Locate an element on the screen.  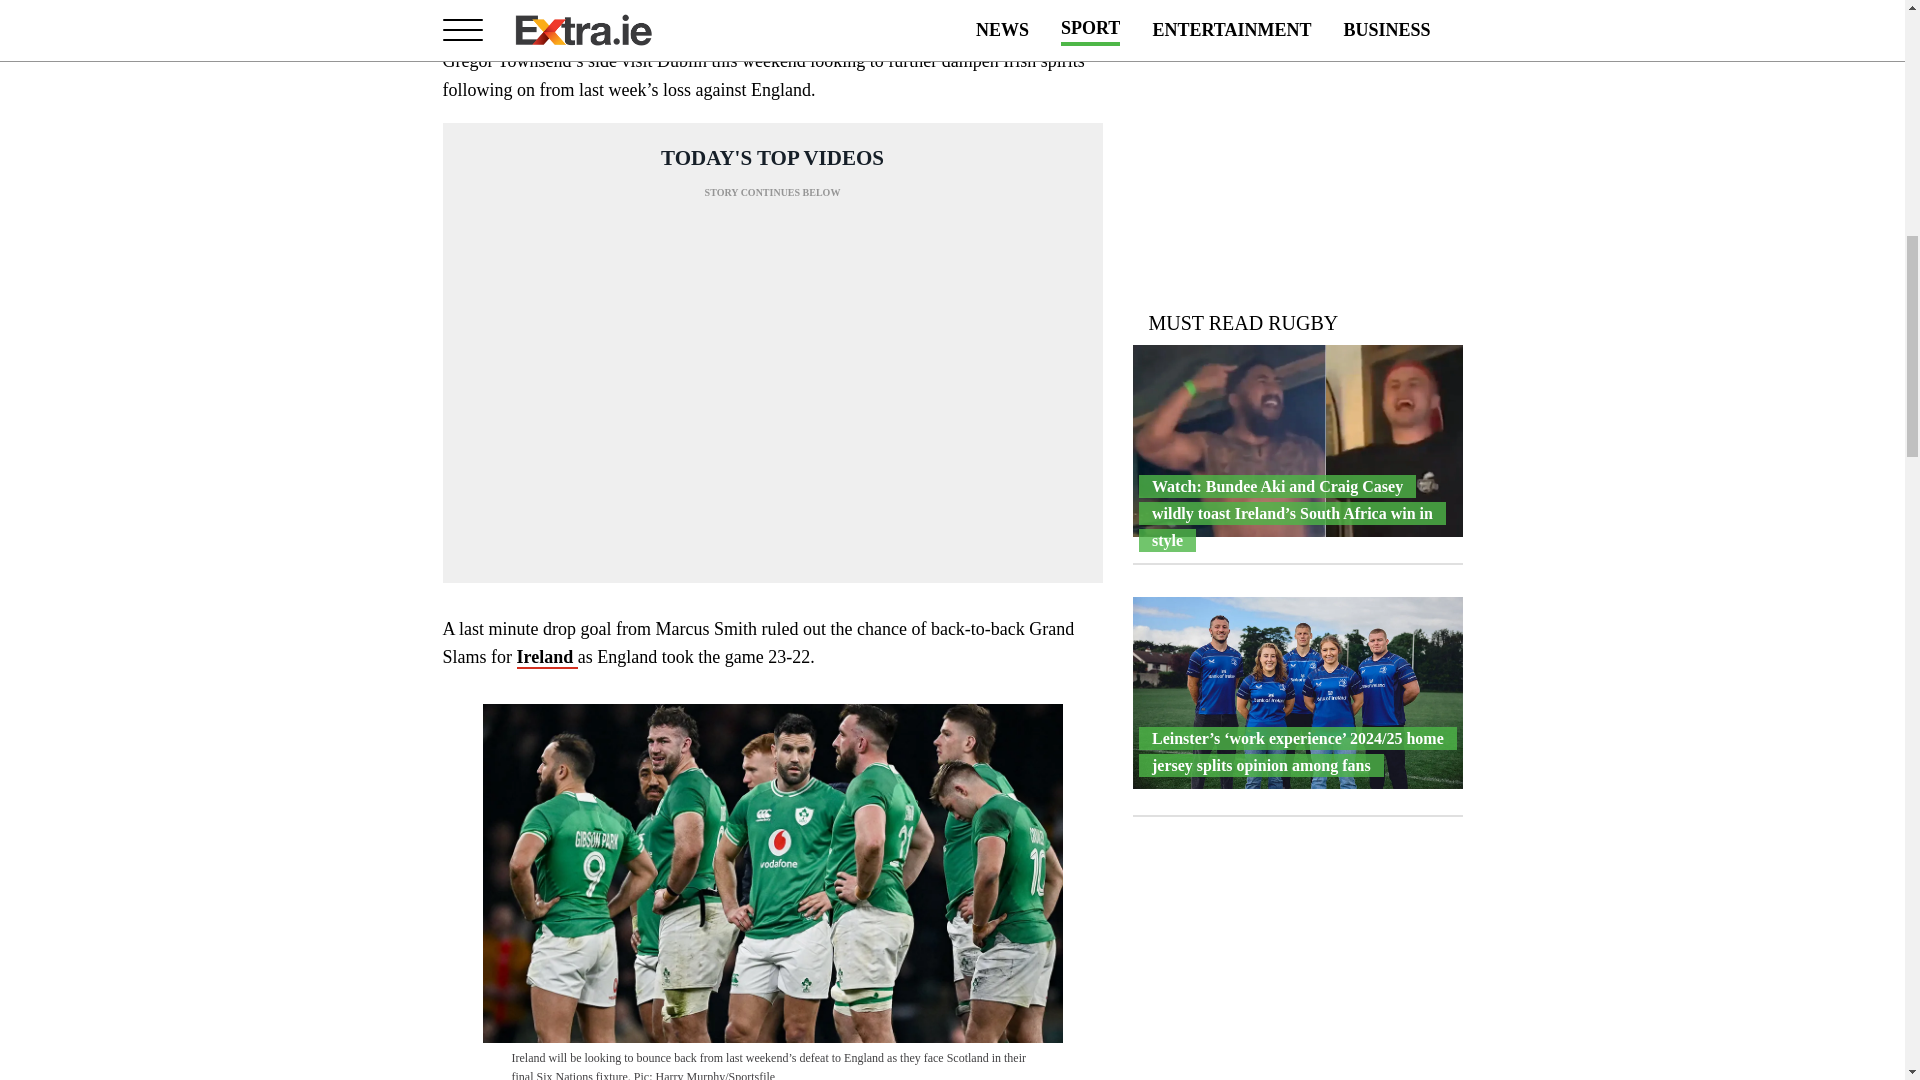
Ireland is located at coordinates (546, 657).